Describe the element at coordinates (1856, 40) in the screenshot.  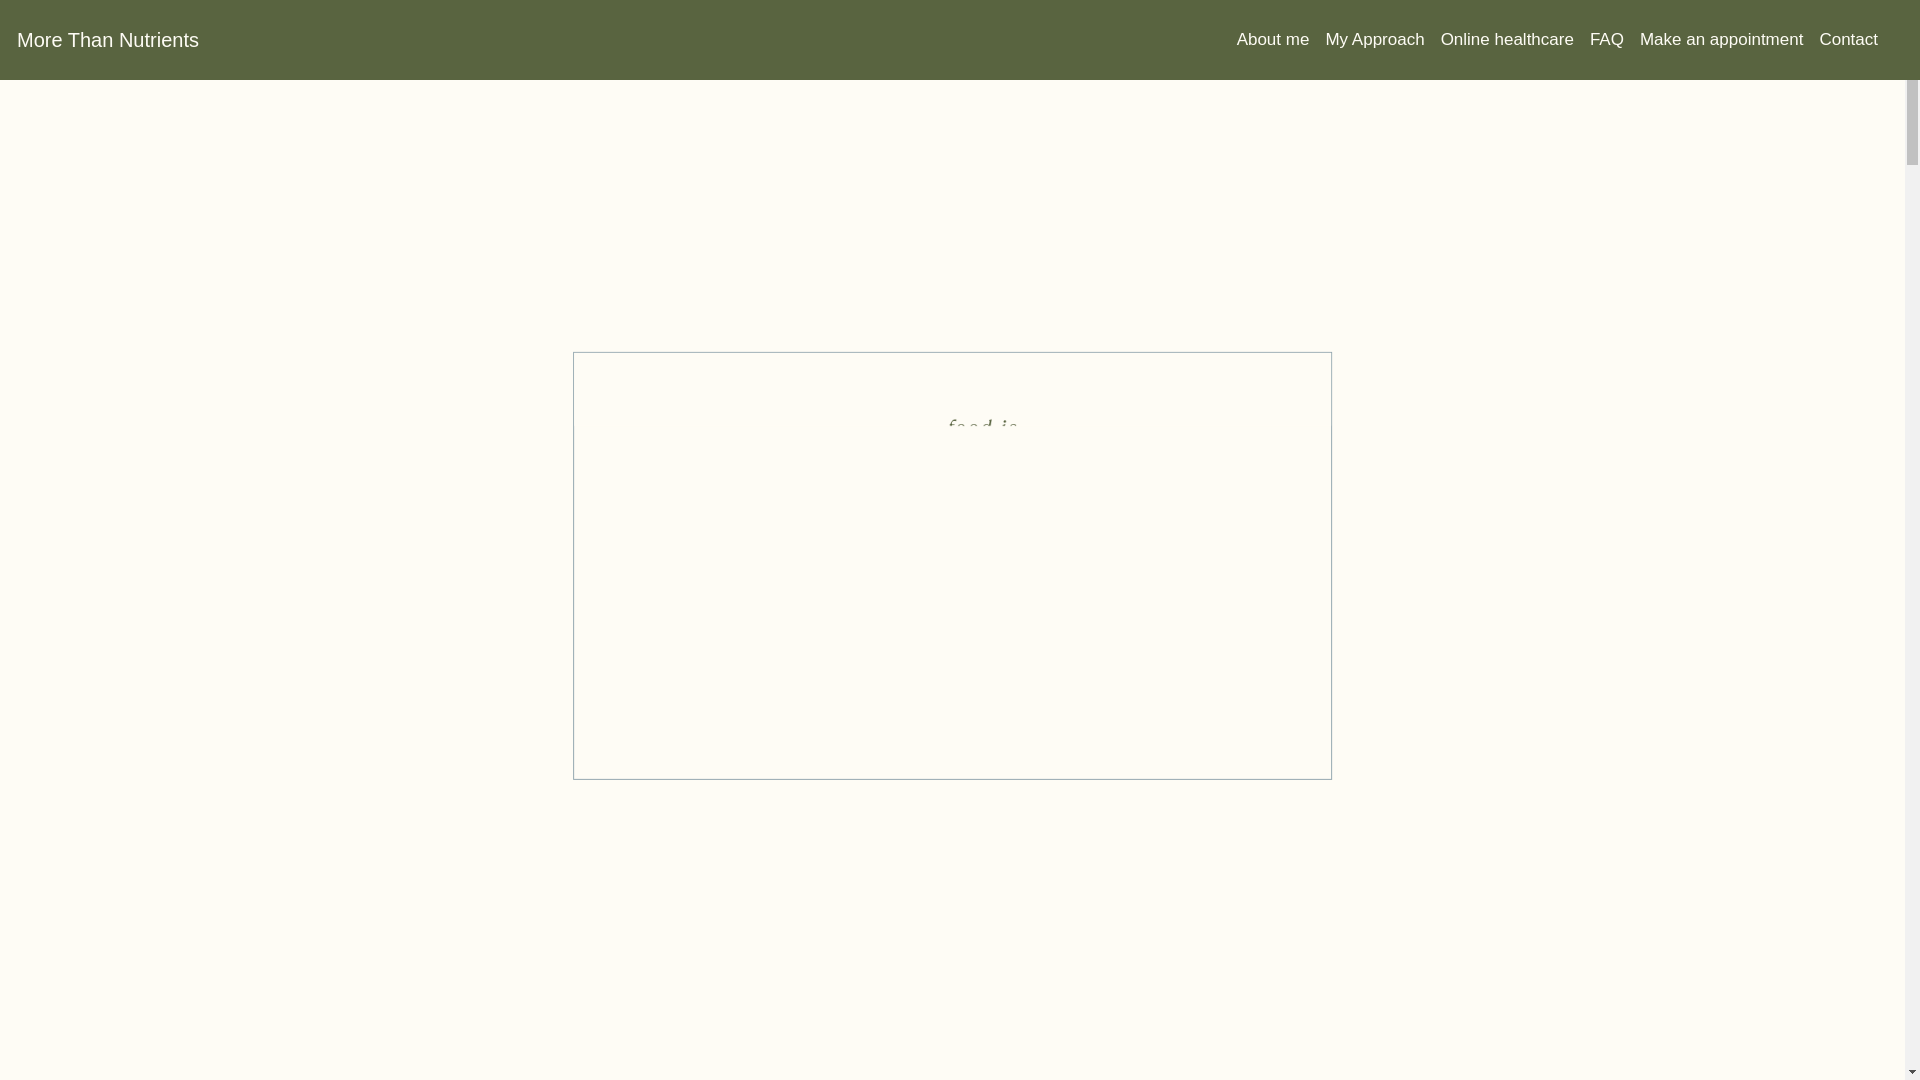
I see `Contact` at that location.